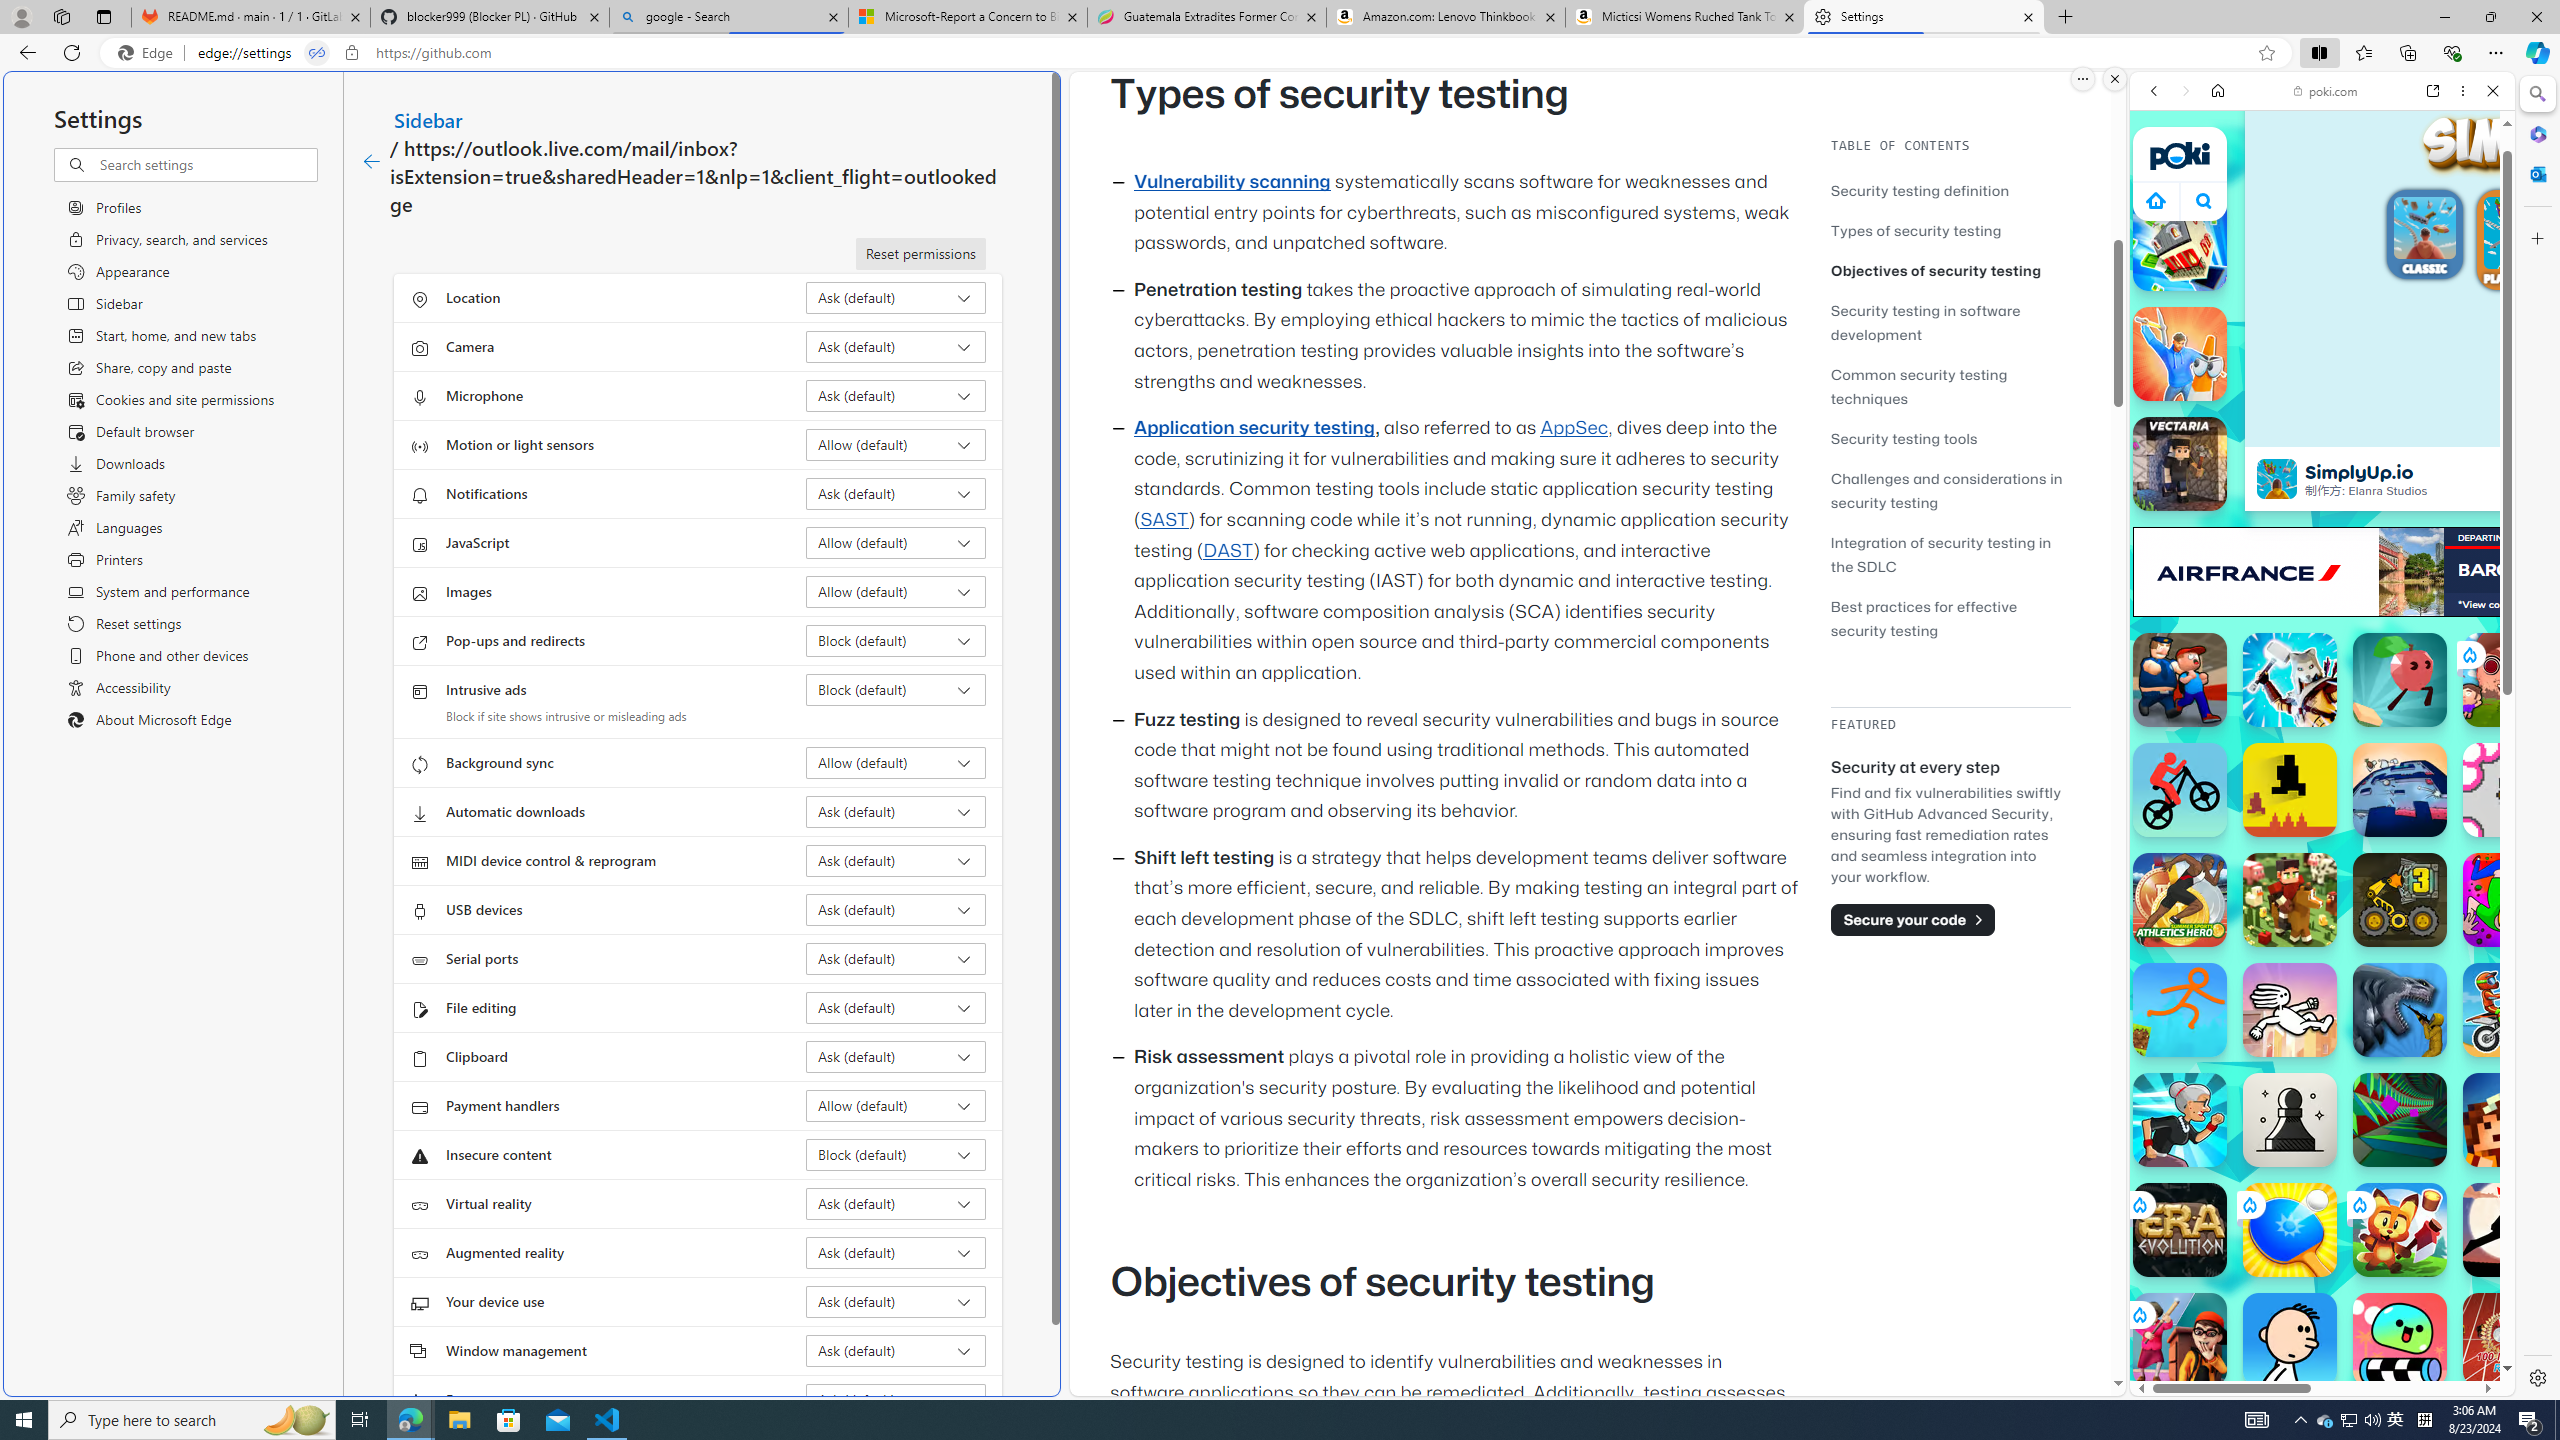 The image size is (2560, 1440). I want to click on 100 Metres Race, so click(2510, 1340).